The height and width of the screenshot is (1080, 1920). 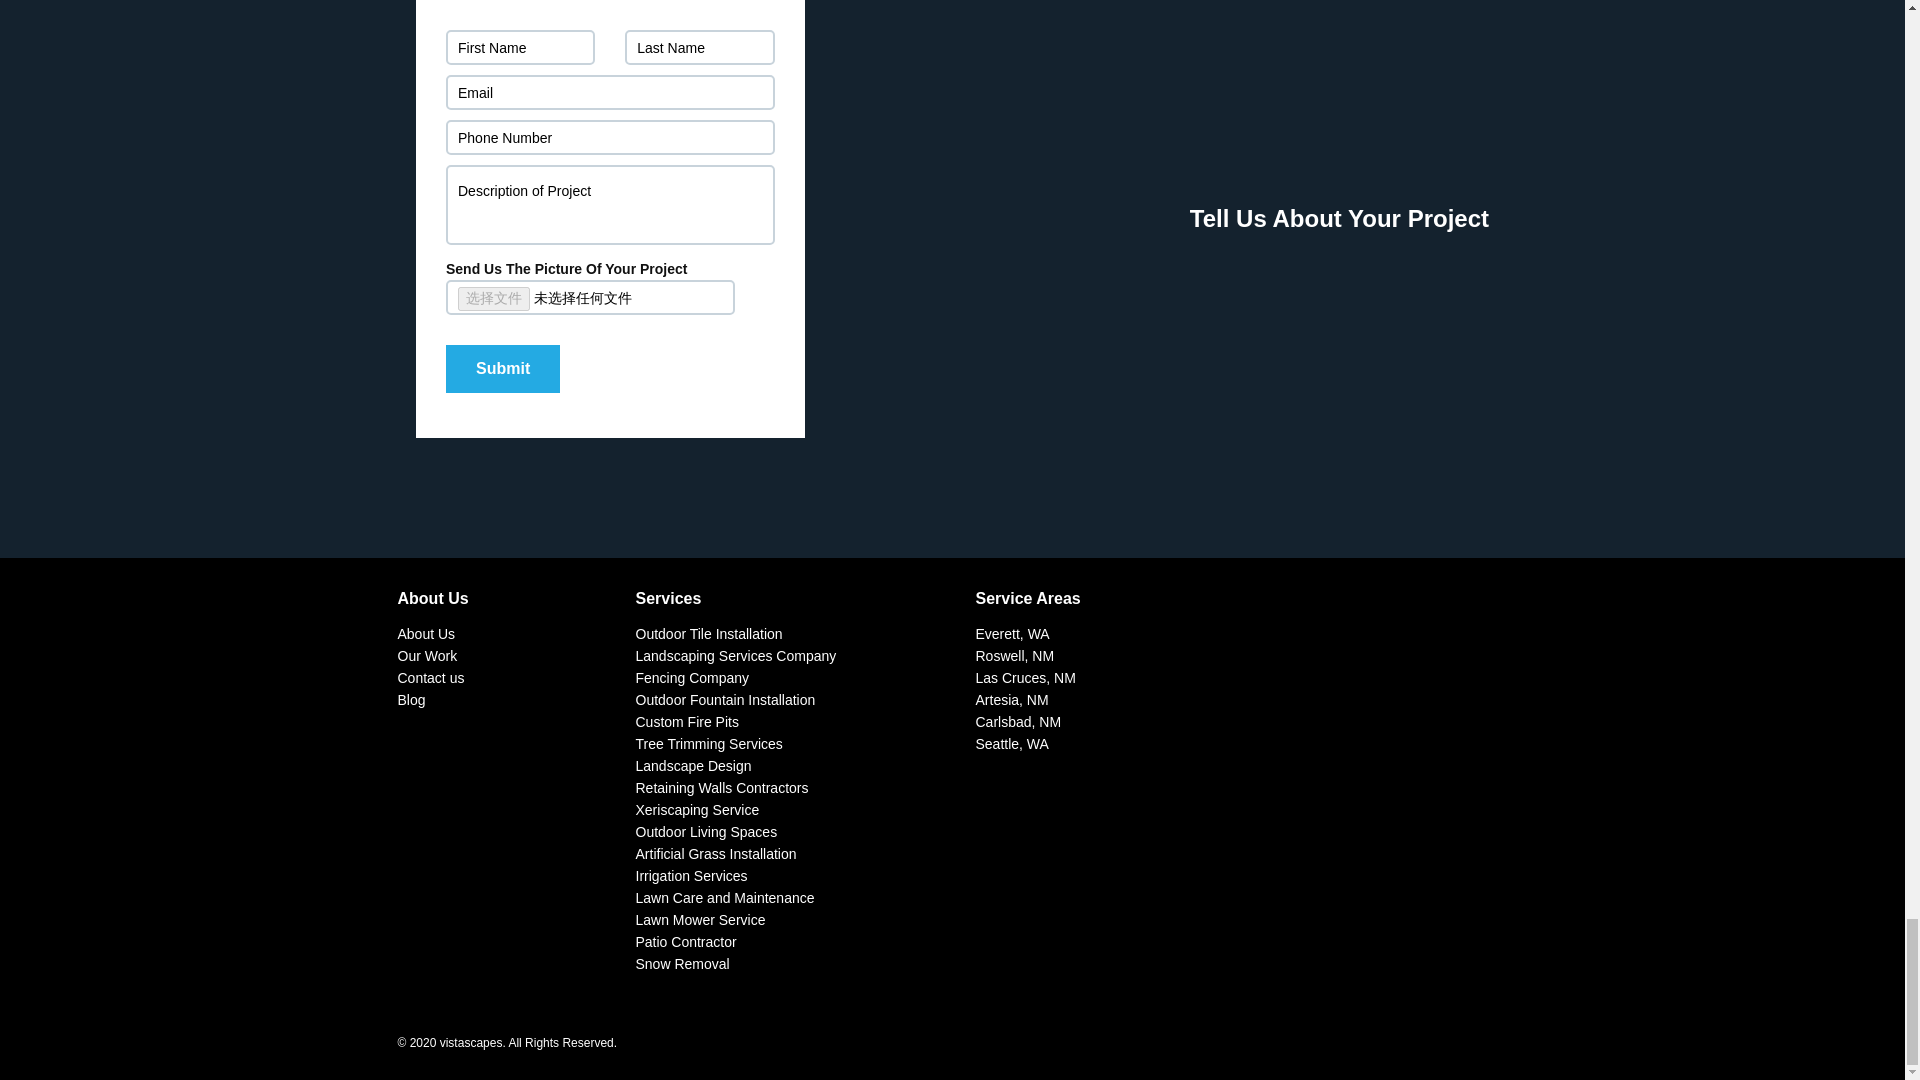 I want to click on Submit, so click(x=502, y=368).